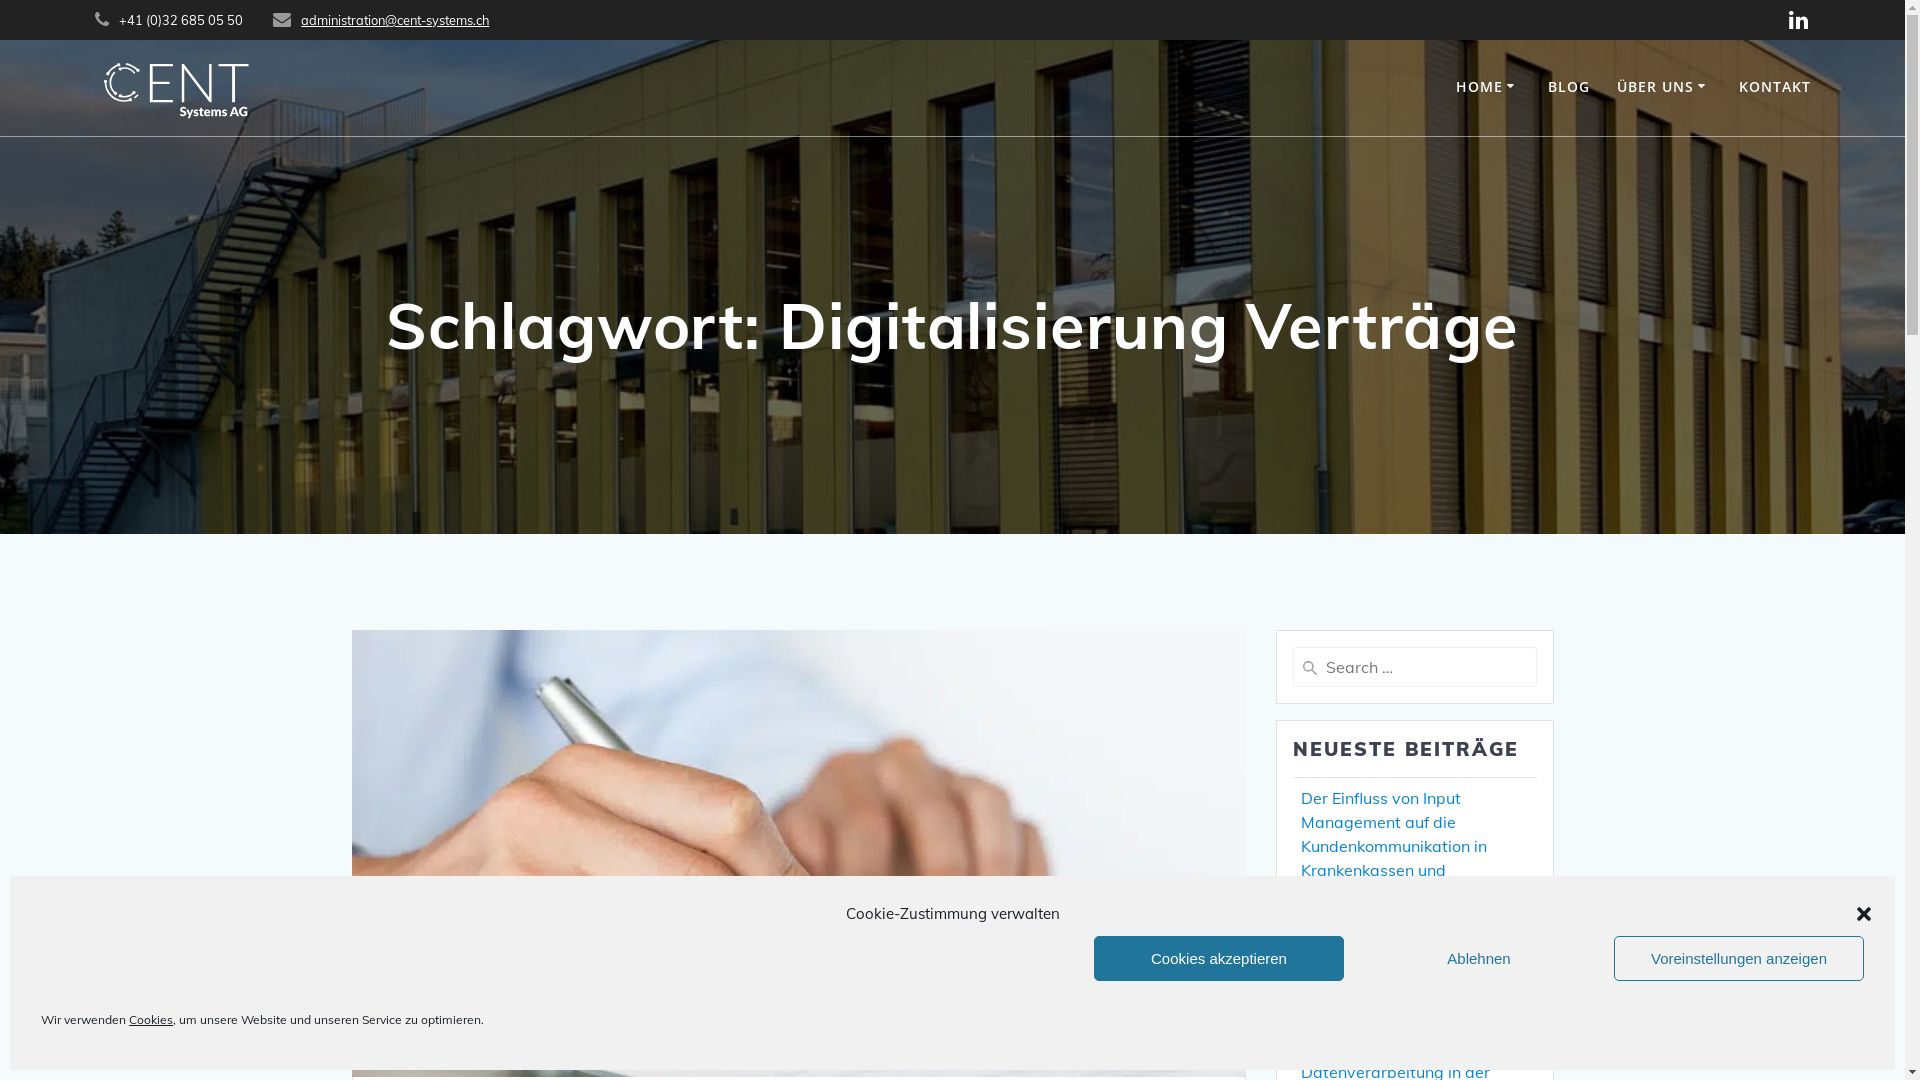 This screenshot has width=1920, height=1080. I want to click on BLOG, so click(1569, 88).